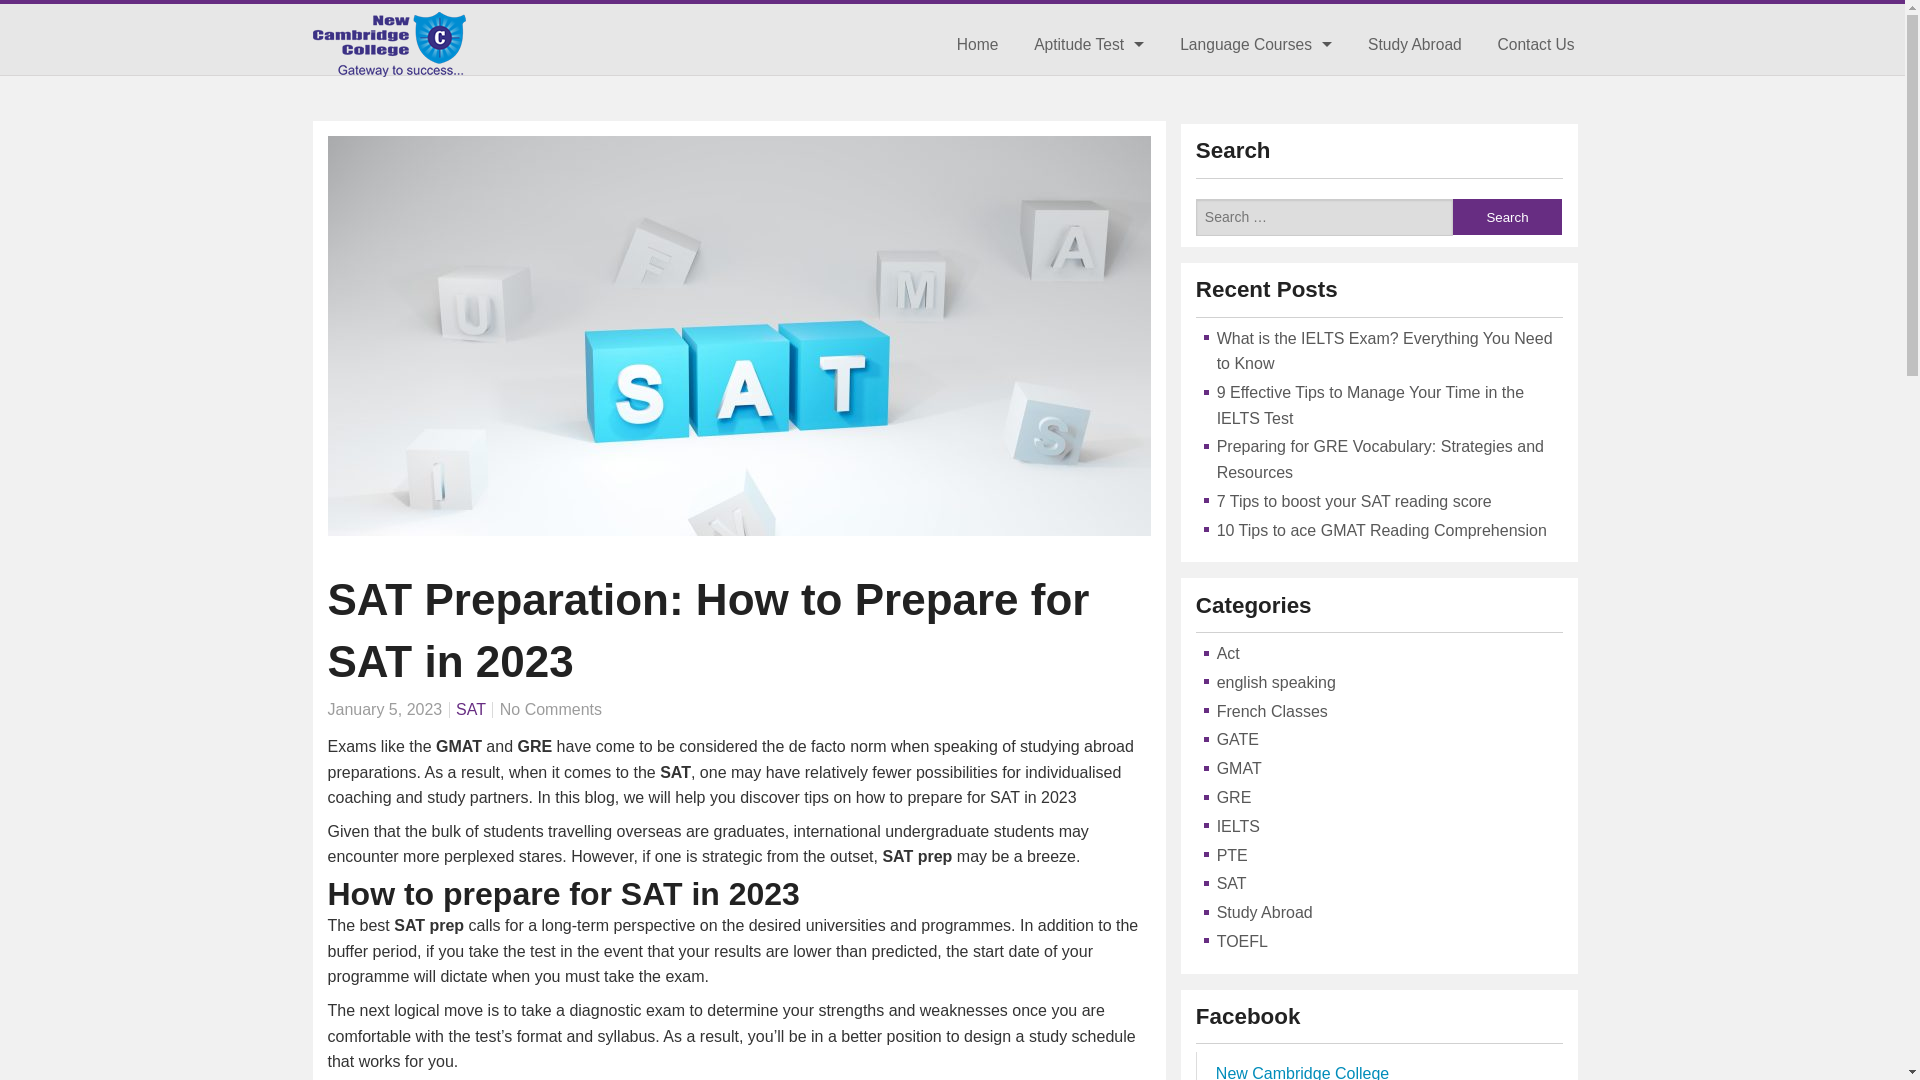 The height and width of the screenshot is (1080, 1920). Describe the element at coordinates (1414, 44) in the screenshot. I see `Study Abroad` at that location.